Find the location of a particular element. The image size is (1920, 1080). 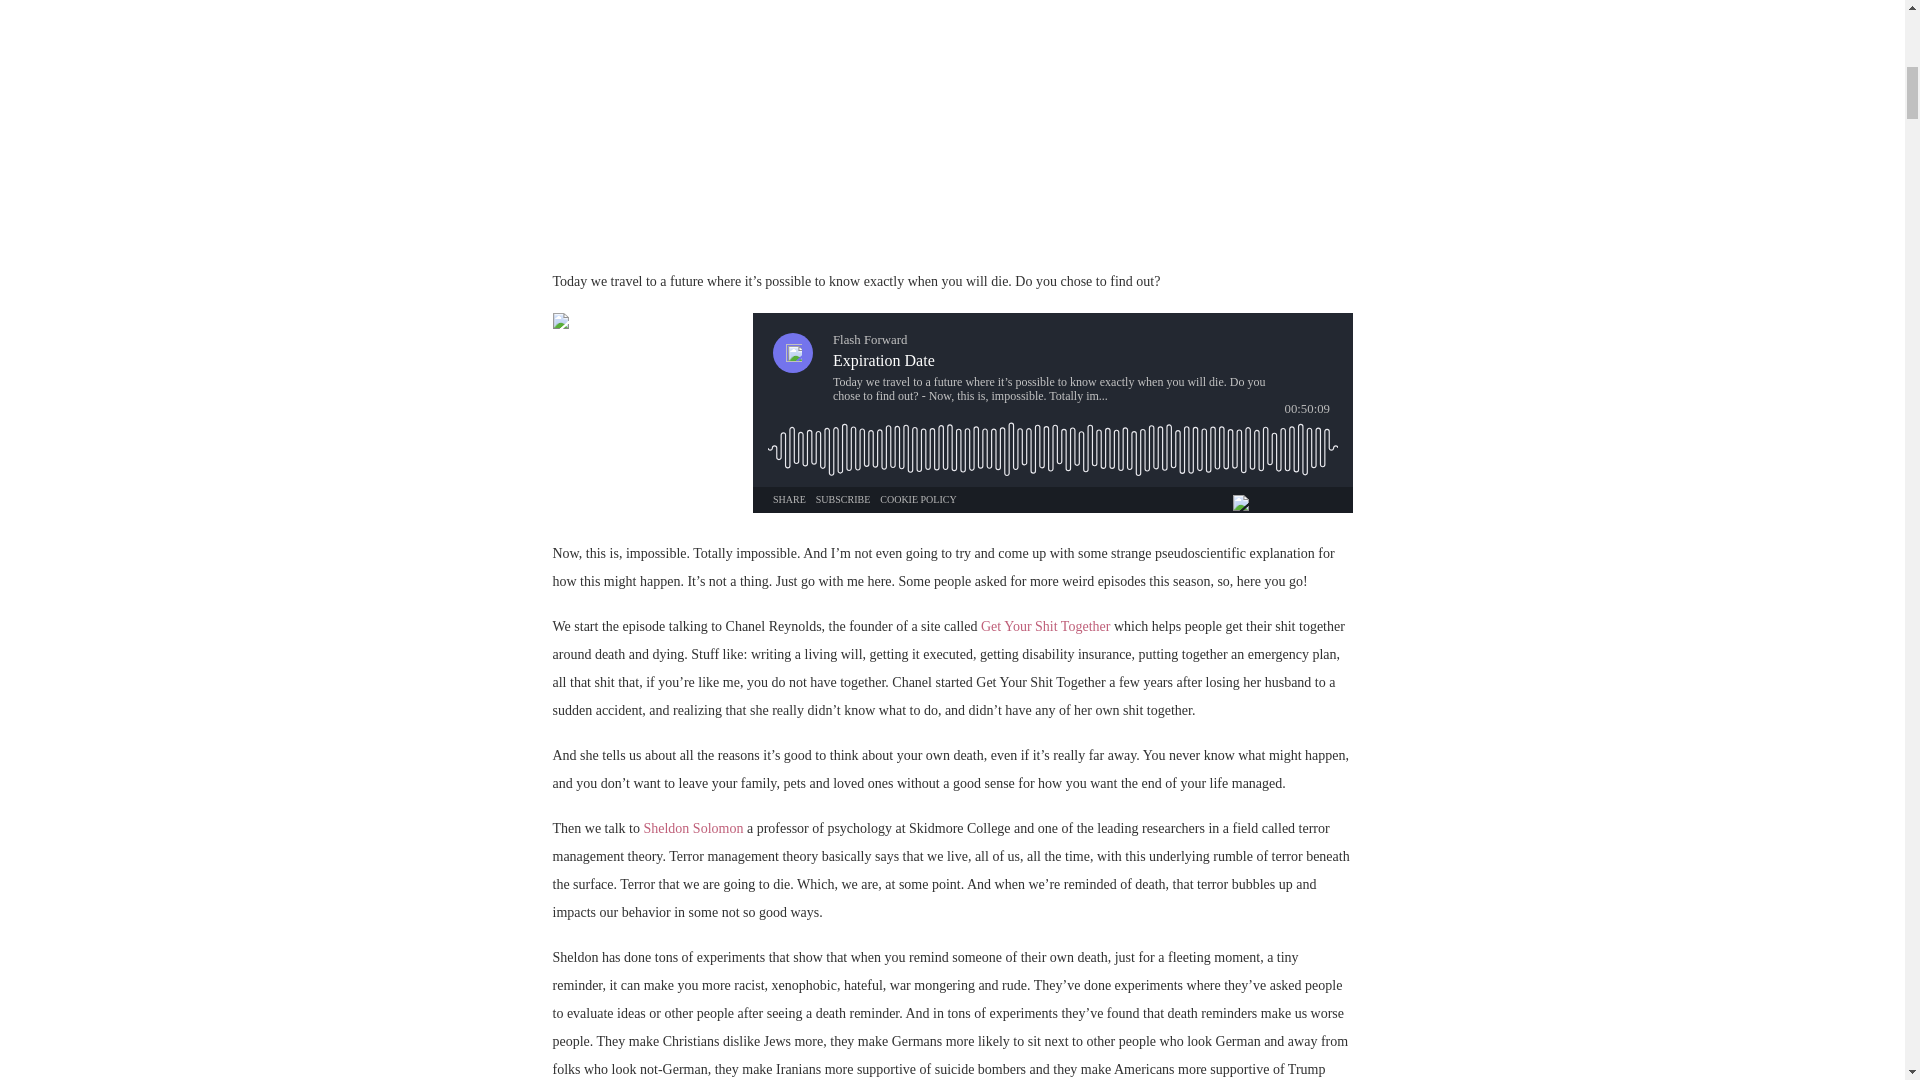

Sheldon Solomon is located at coordinates (693, 828).